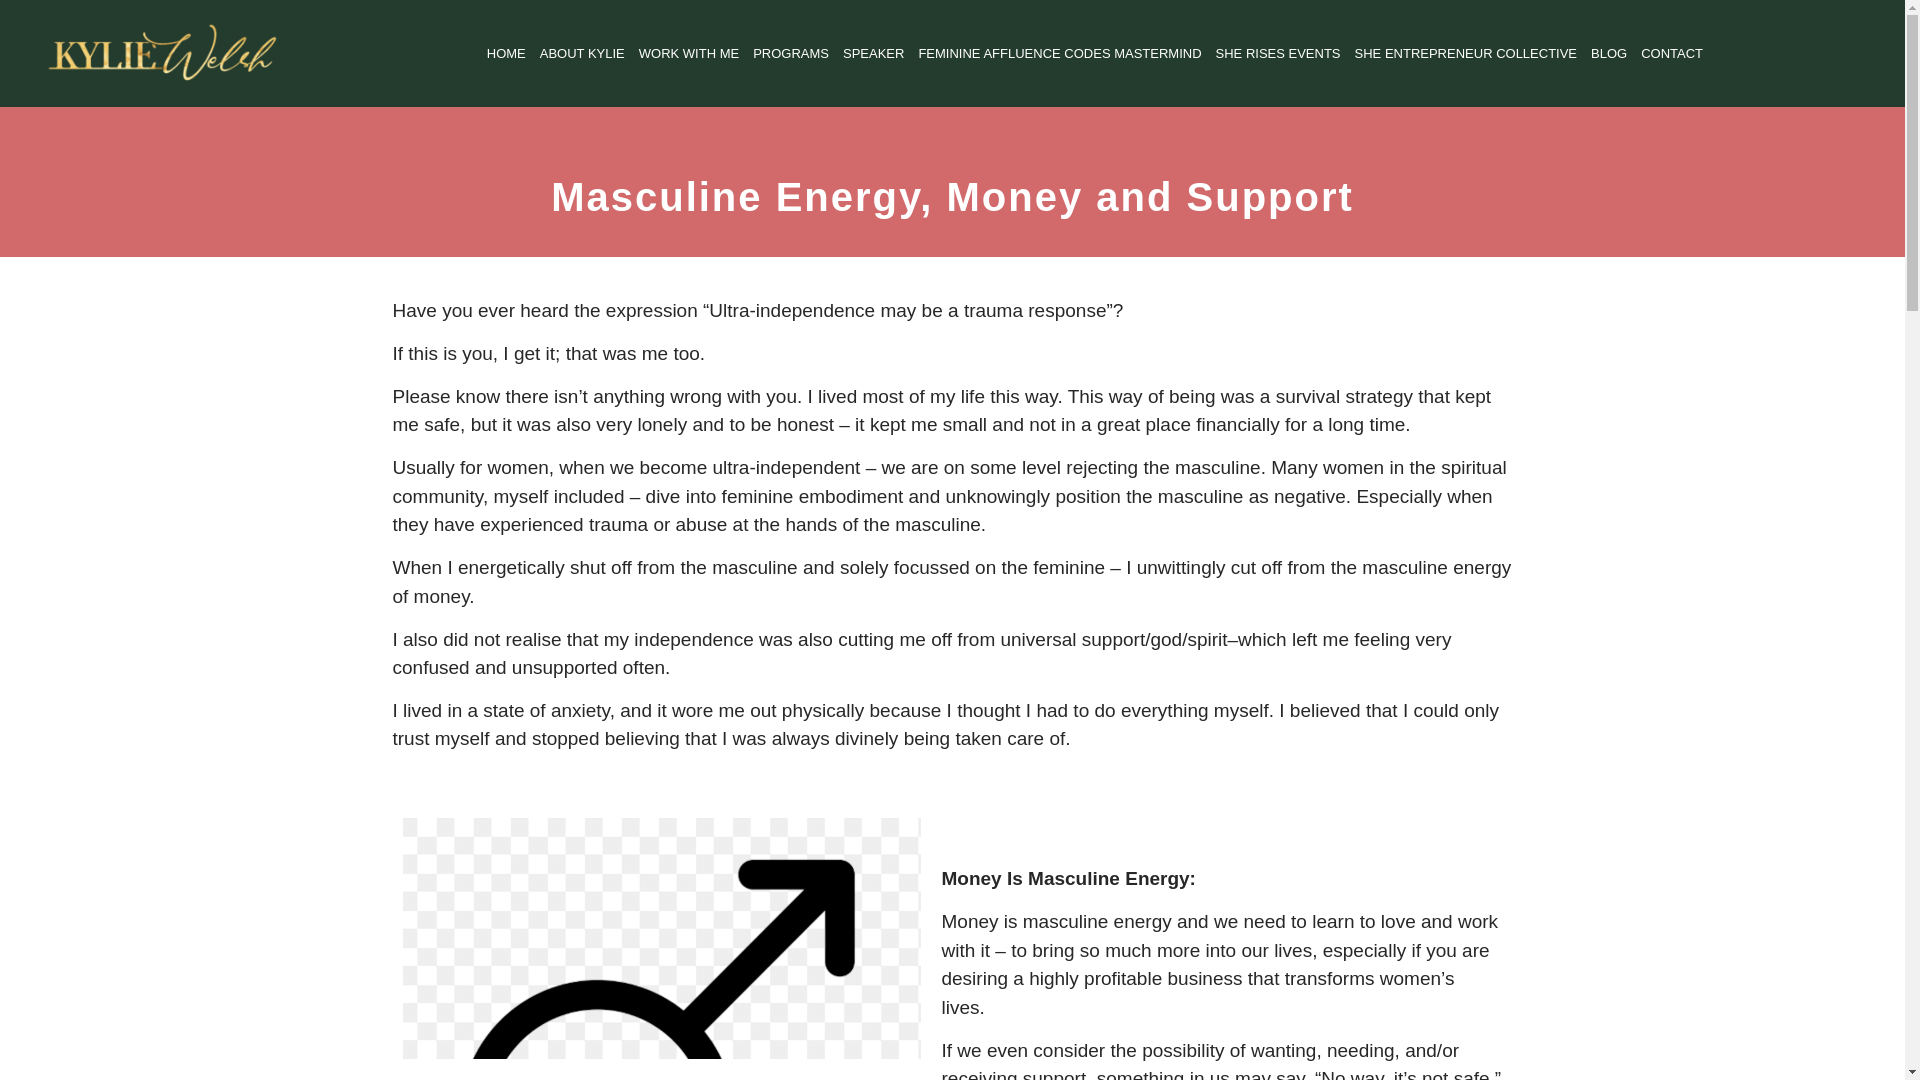  Describe the element at coordinates (1608, 54) in the screenshot. I see `BLOG` at that location.